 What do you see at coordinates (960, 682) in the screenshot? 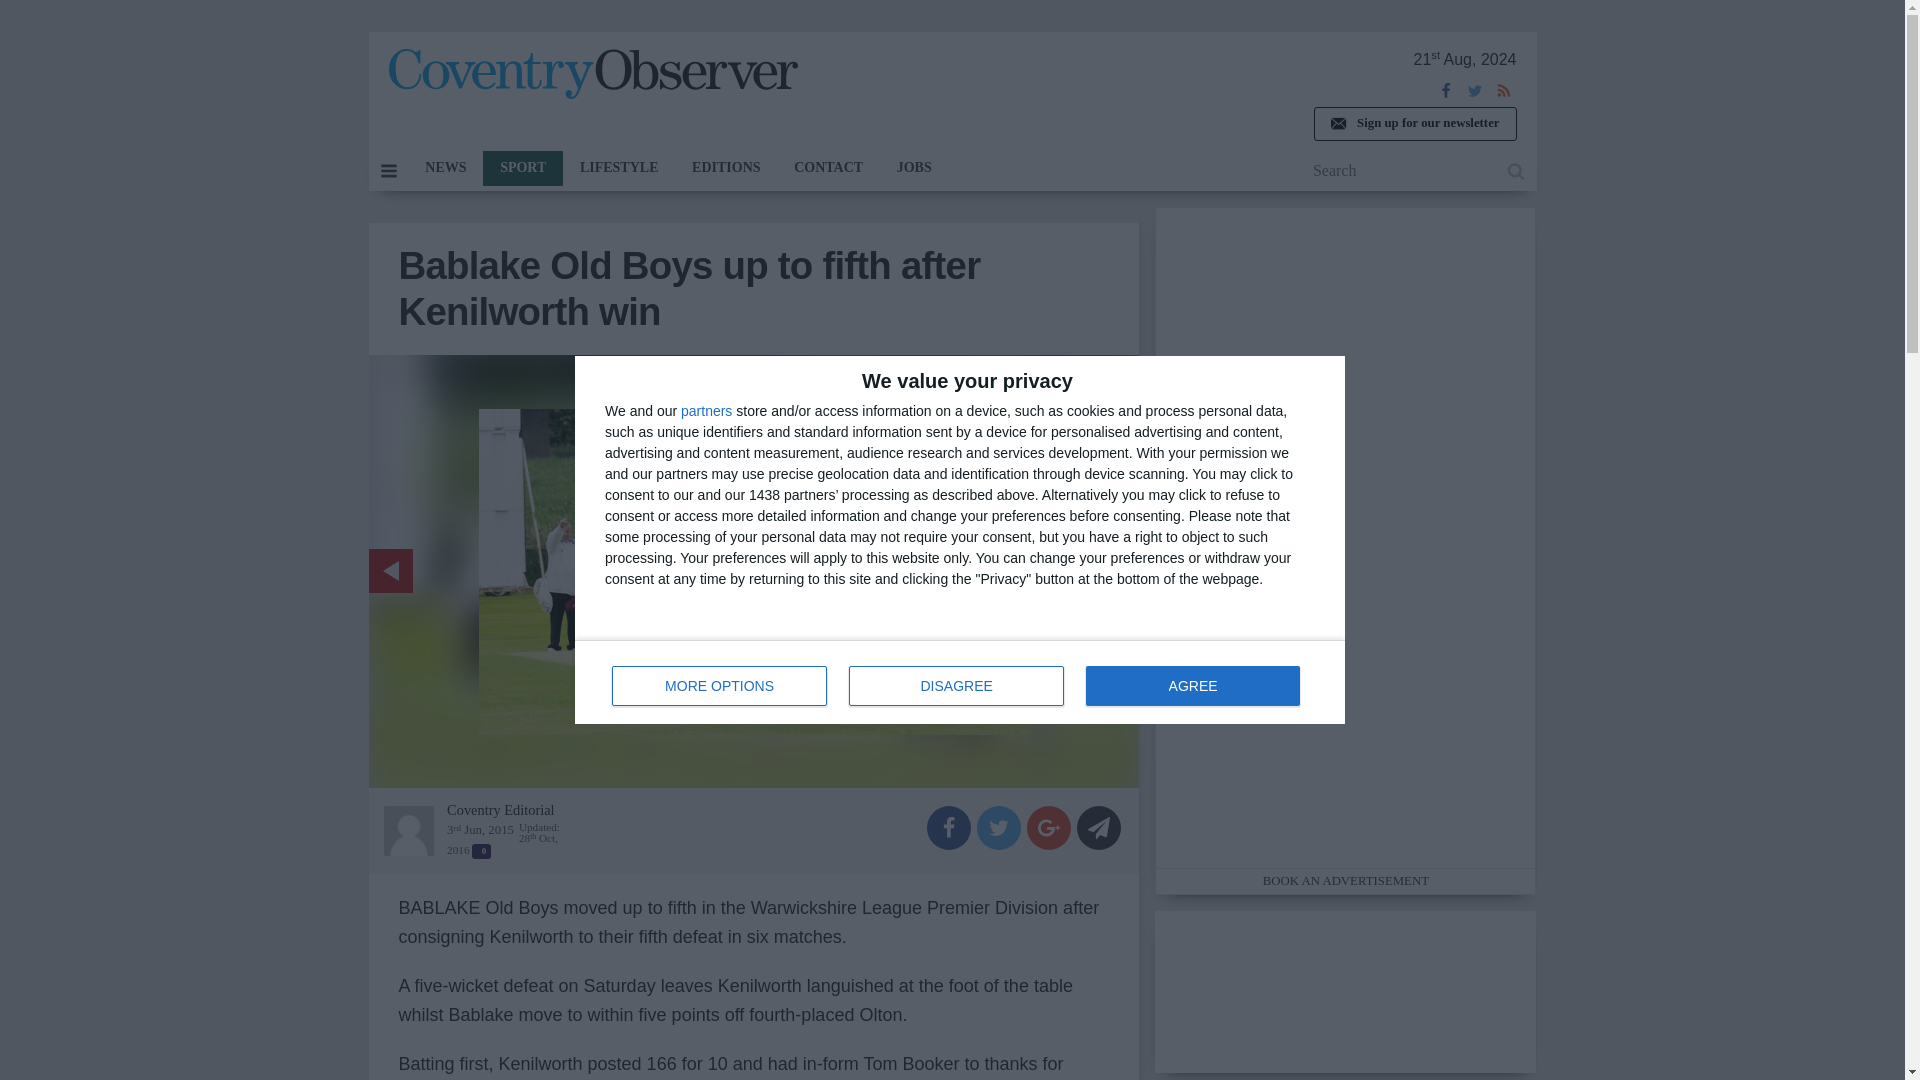
I see `NEWS` at bounding box center [960, 682].